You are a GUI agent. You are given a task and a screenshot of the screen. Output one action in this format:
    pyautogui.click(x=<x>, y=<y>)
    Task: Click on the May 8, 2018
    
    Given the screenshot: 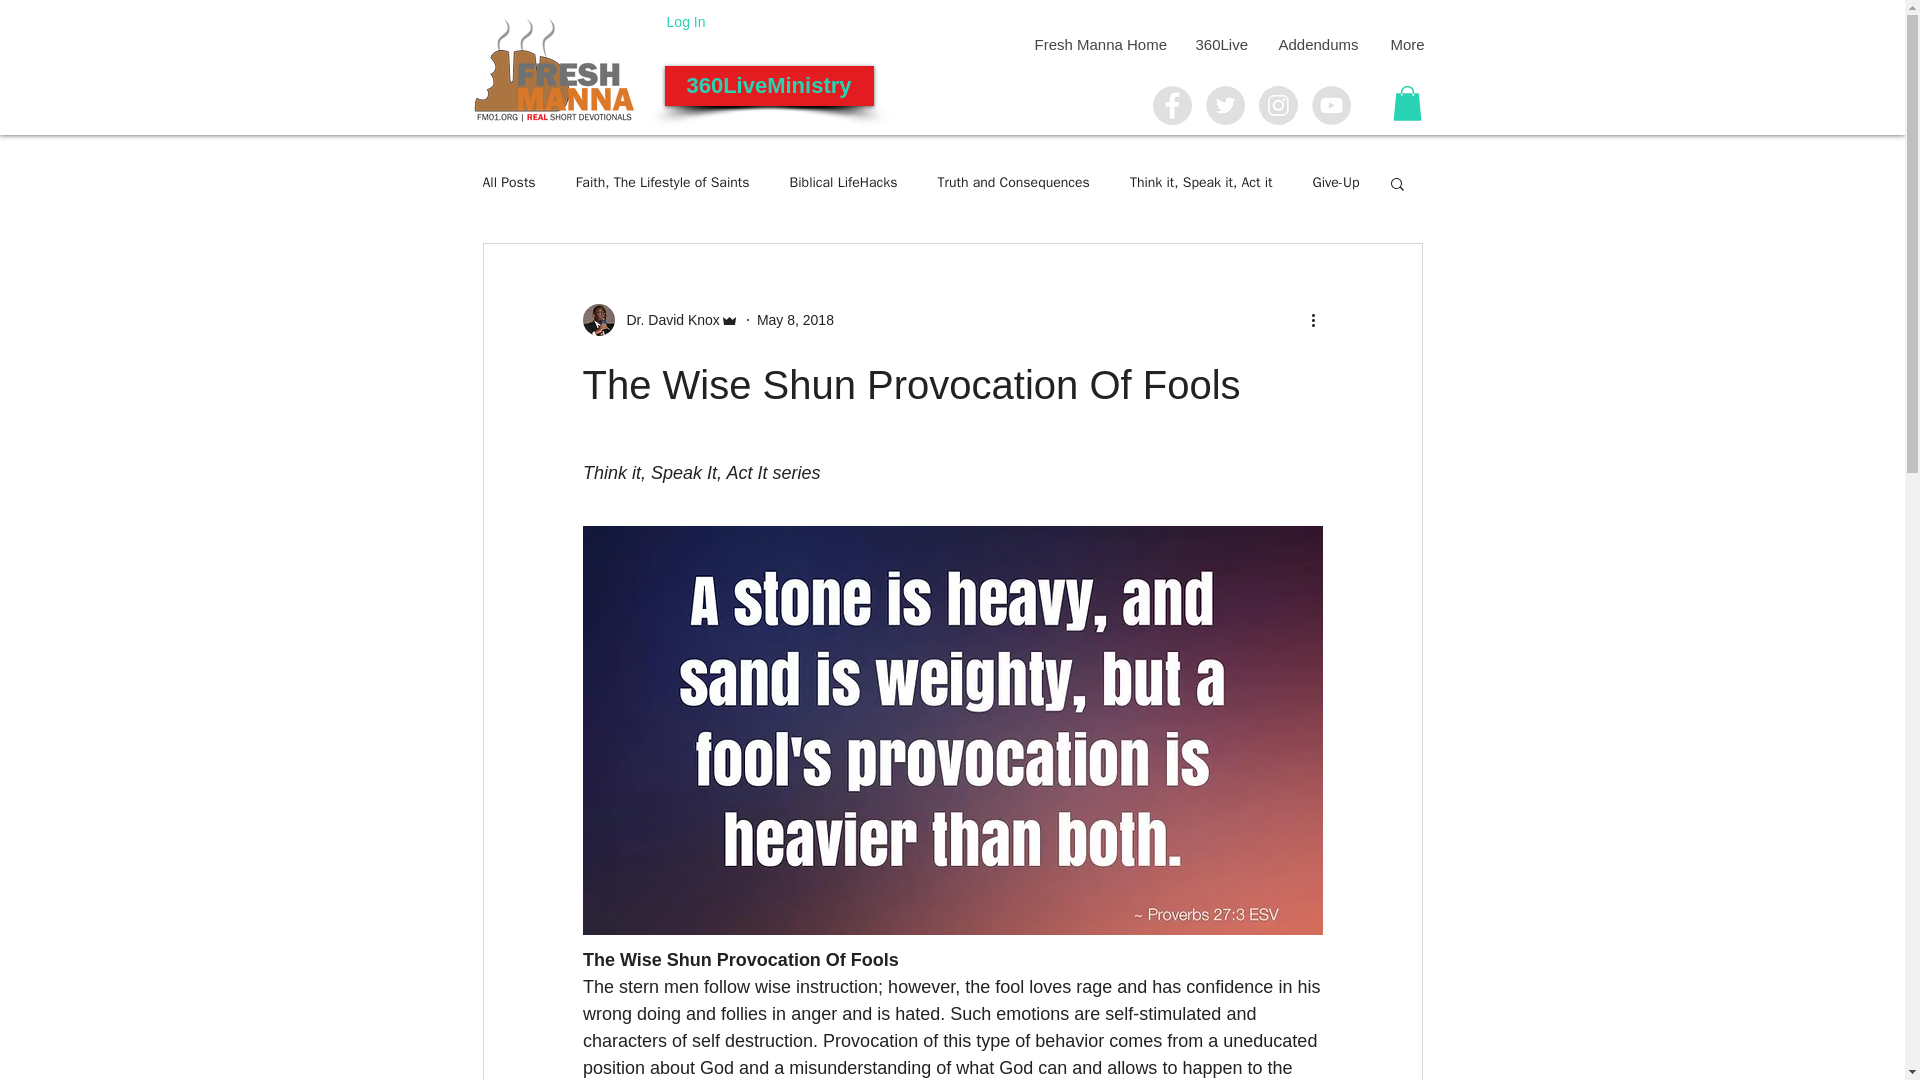 What is the action you would take?
    pyautogui.click(x=794, y=320)
    